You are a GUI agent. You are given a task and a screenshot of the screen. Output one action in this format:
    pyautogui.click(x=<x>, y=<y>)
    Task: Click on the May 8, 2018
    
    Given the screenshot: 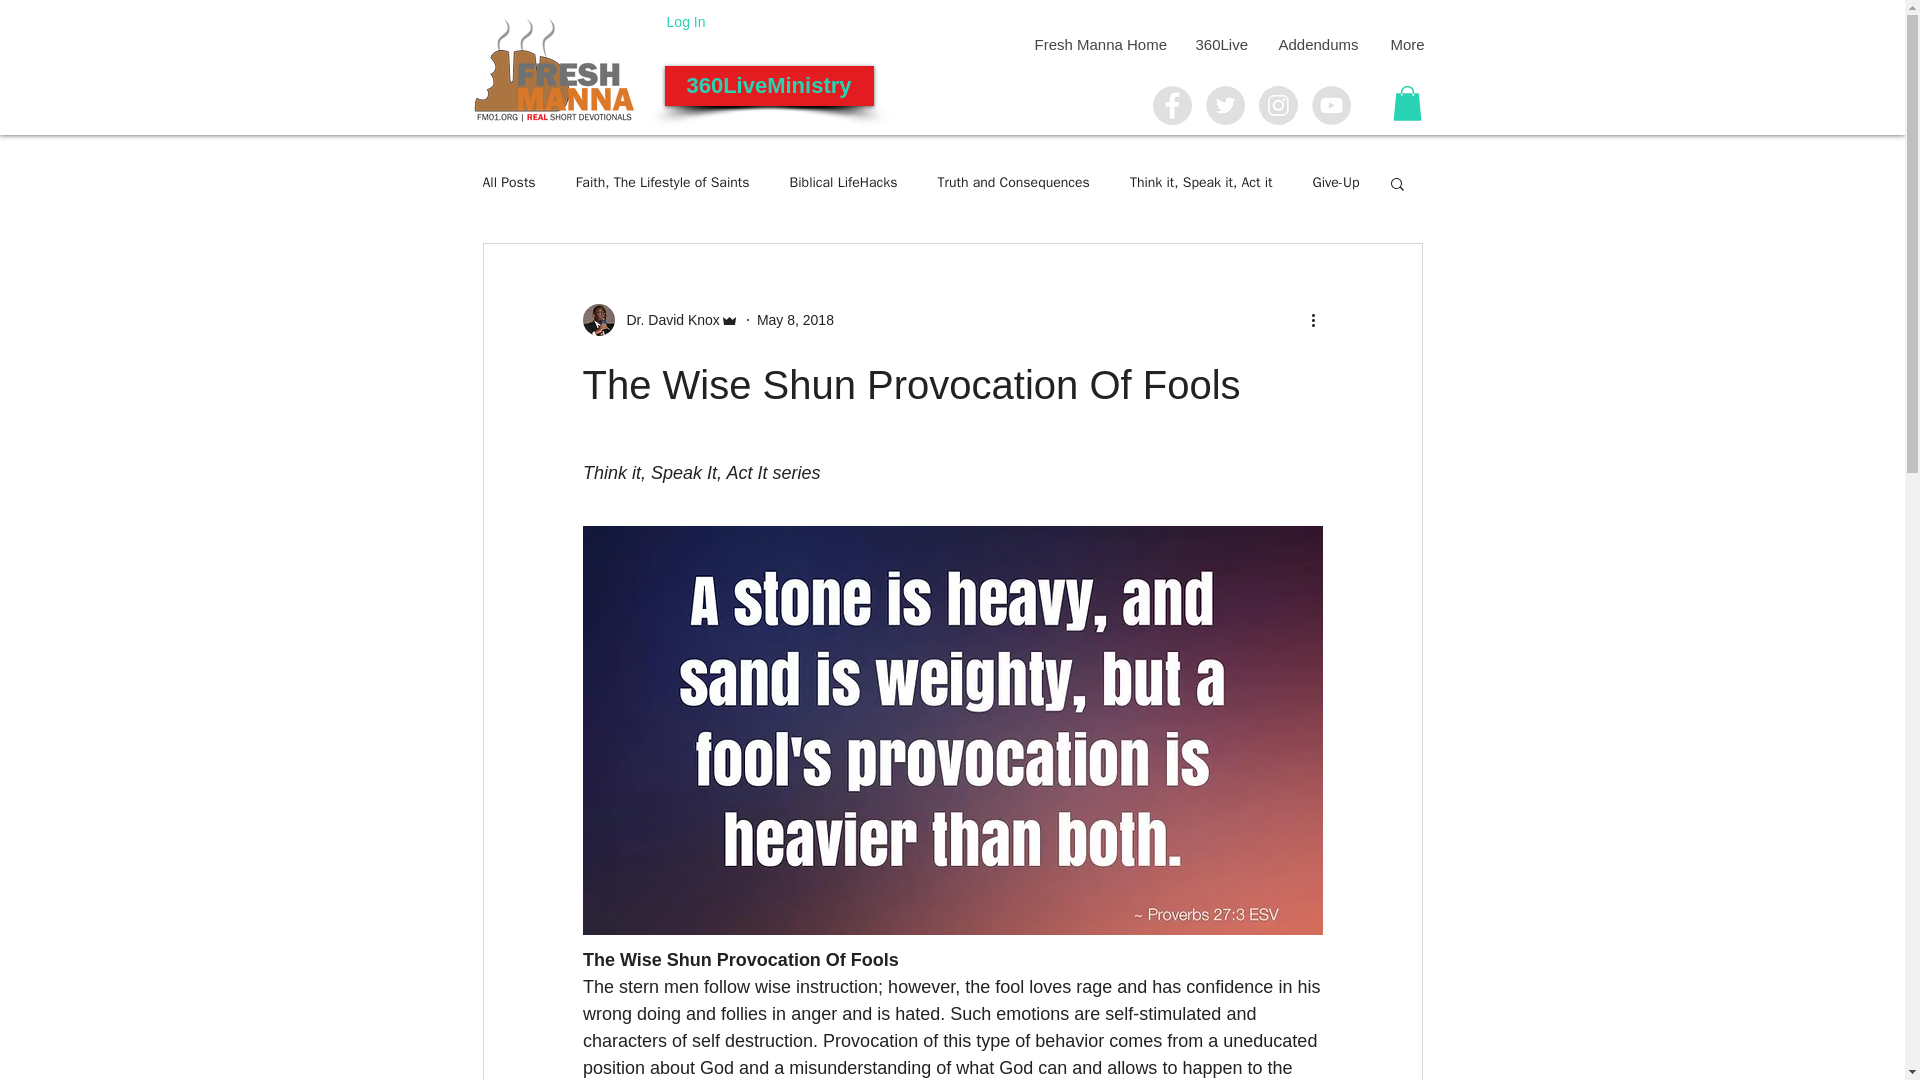 What is the action you would take?
    pyautogui.click(x=794, y=320)
    